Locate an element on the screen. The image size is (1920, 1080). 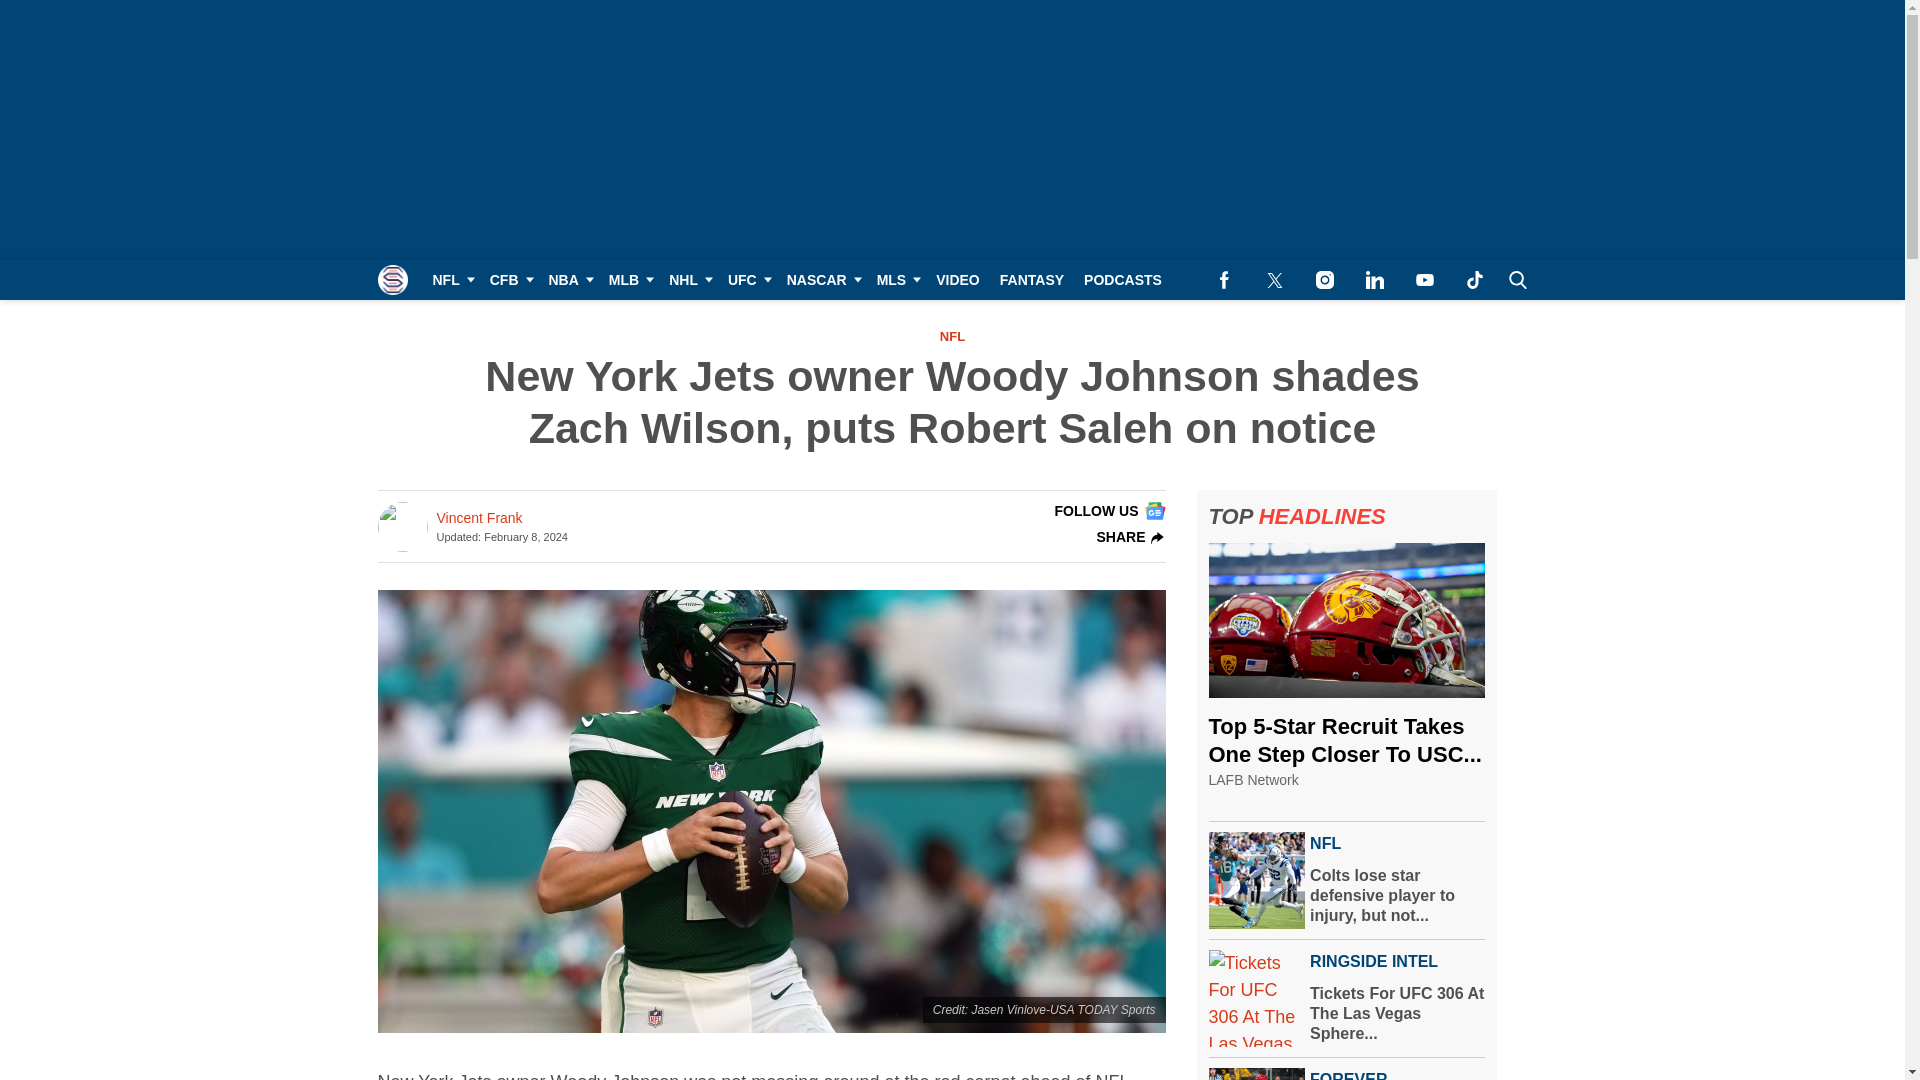
UFC is located at coordinates (748, 280).